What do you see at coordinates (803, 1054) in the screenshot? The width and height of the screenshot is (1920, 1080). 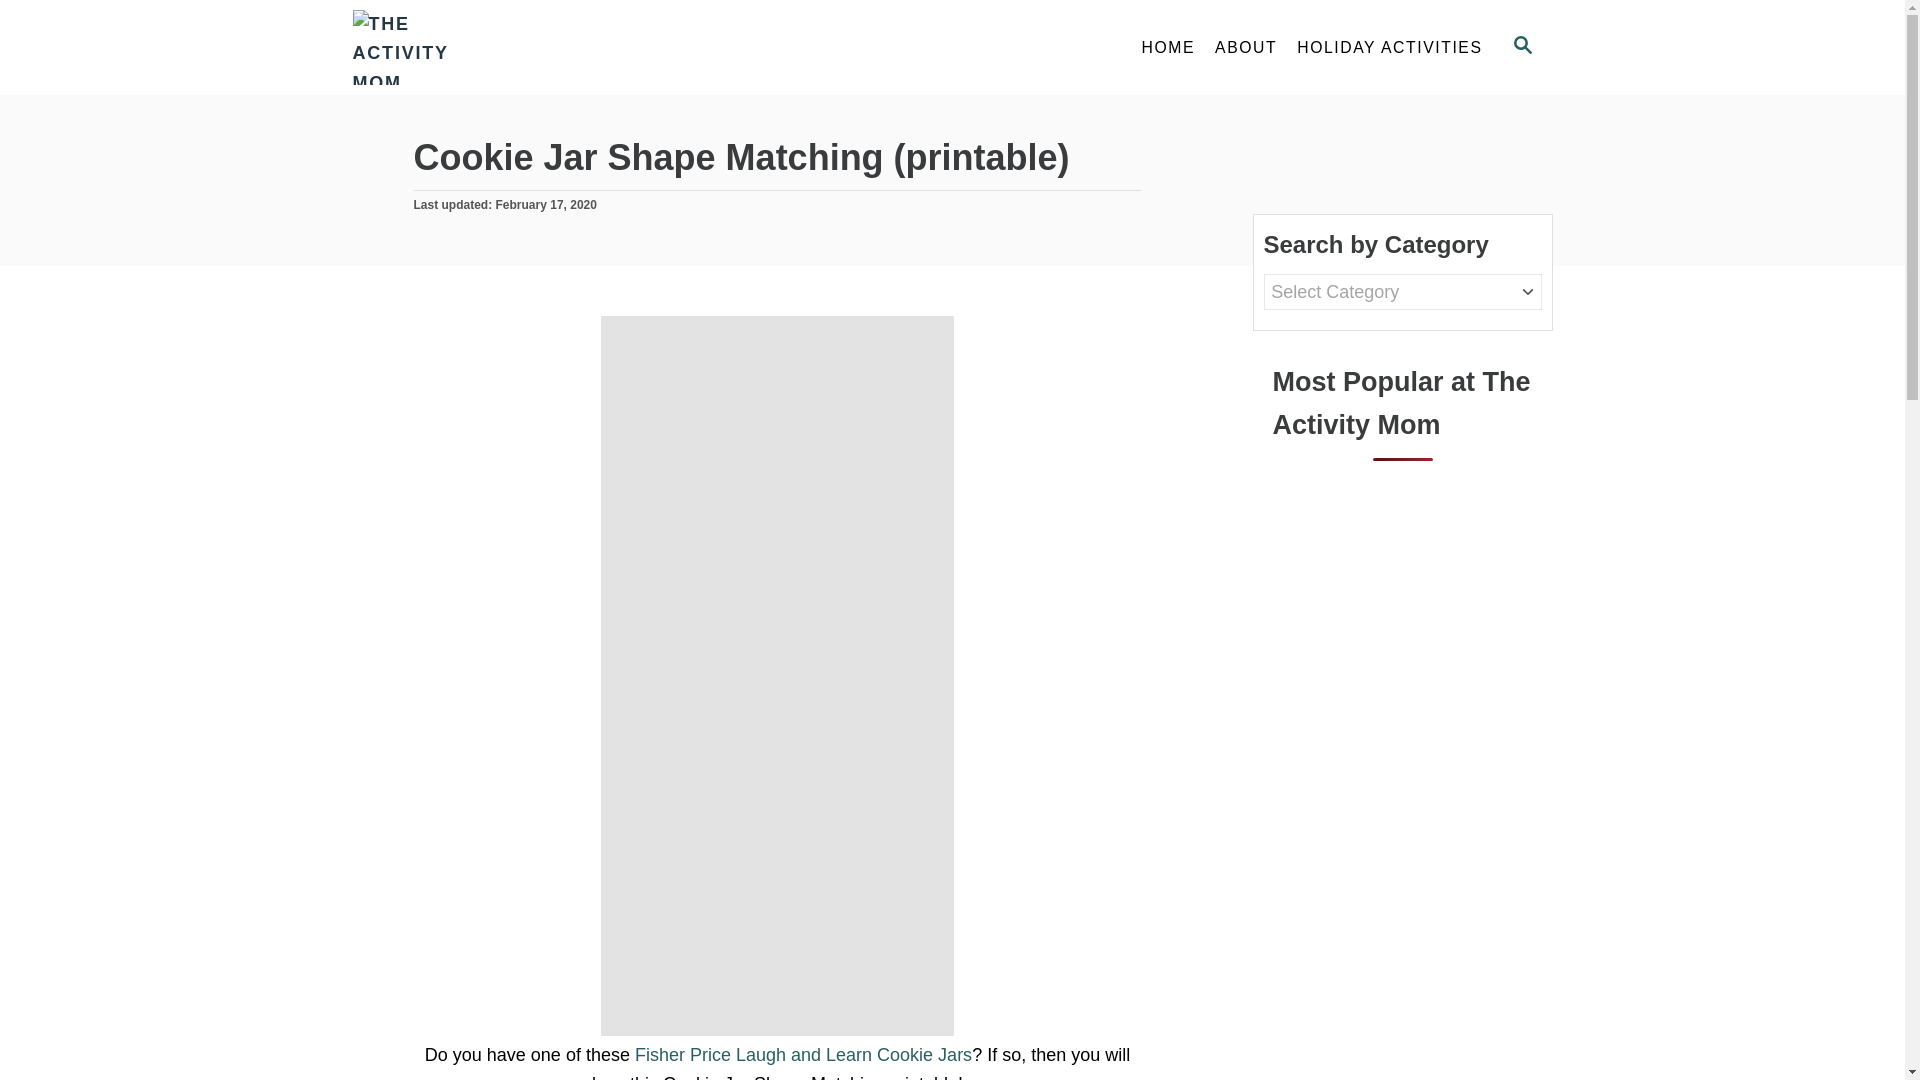 I see `Fisher Price Laugh and Learn Cookie Jars` at bounding box center [803, 1054].